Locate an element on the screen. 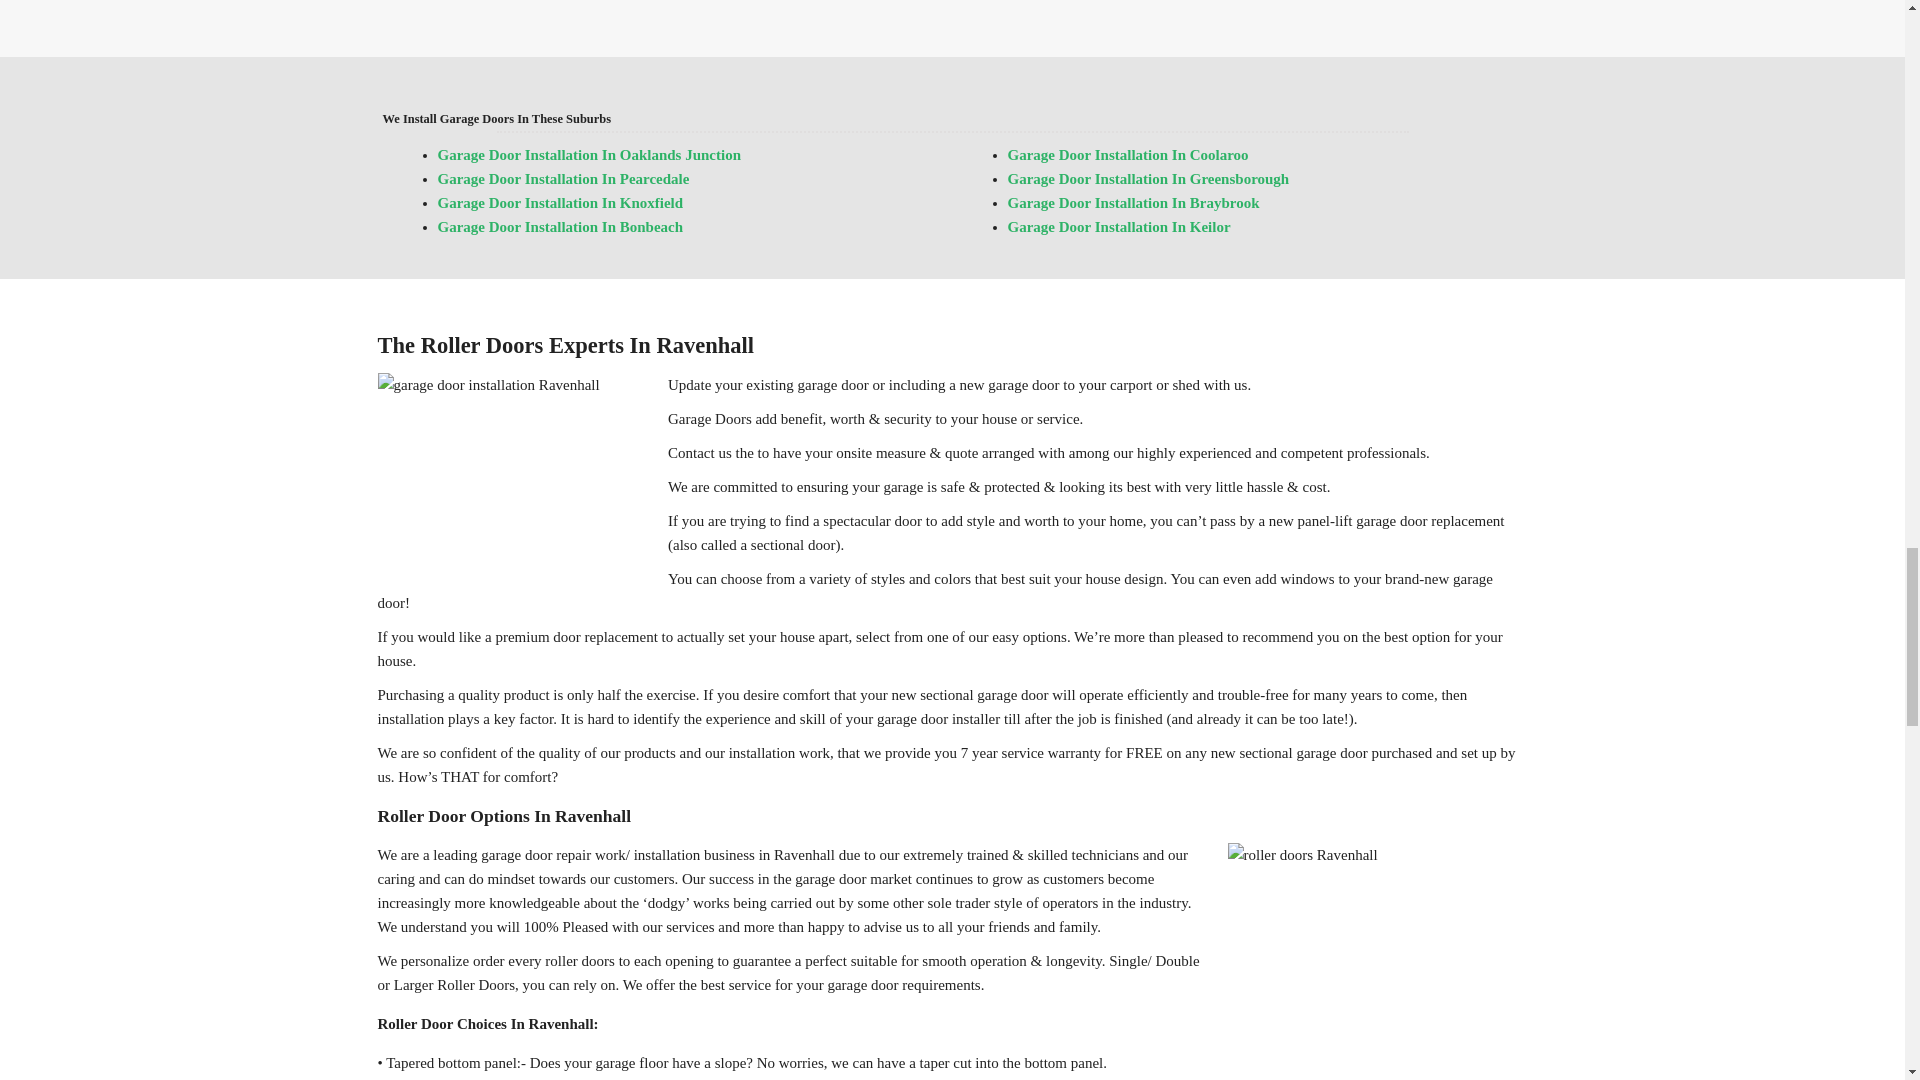 Image resolution: width=1920 pixels, height=1080 pixels. Garage Door Installation In Braybrook is located at coordinates (1134, 202).